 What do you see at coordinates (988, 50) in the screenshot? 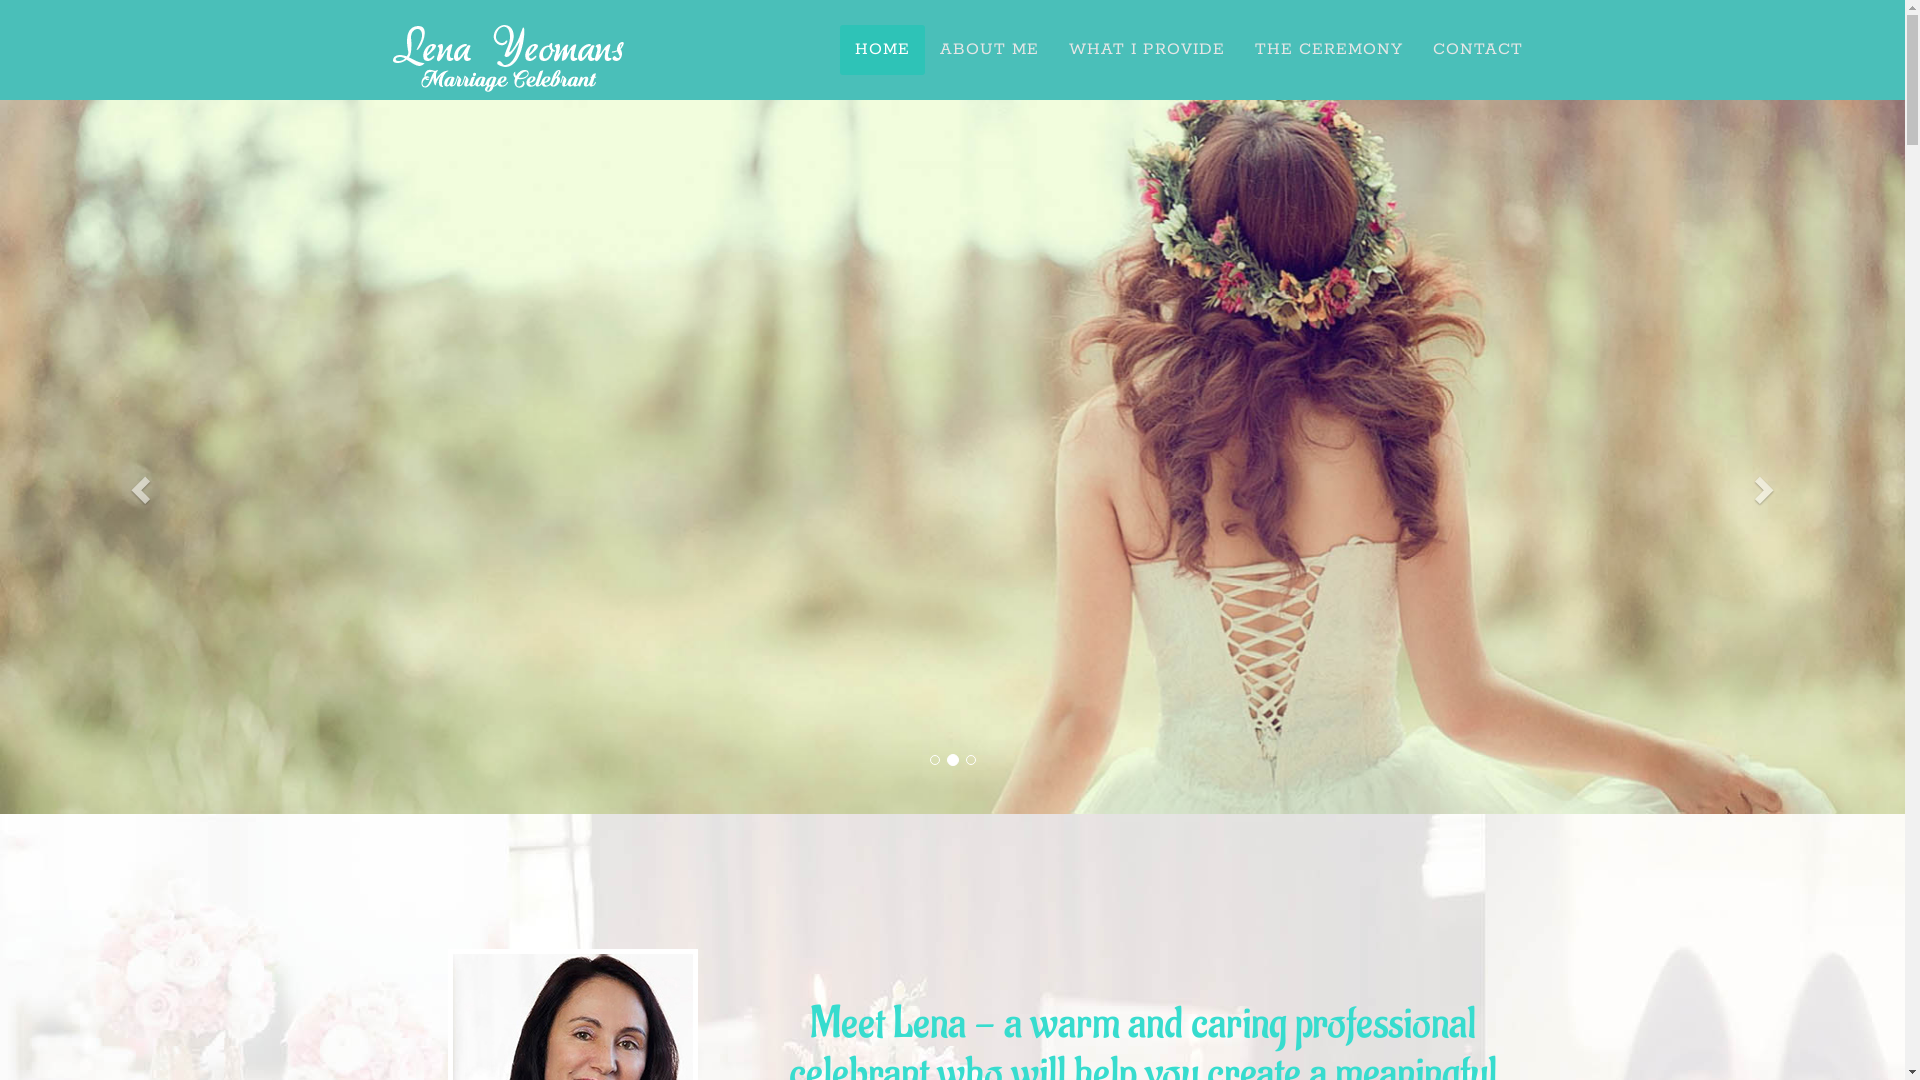
I see `ABOUT ME` at bounding box center [988, 50].